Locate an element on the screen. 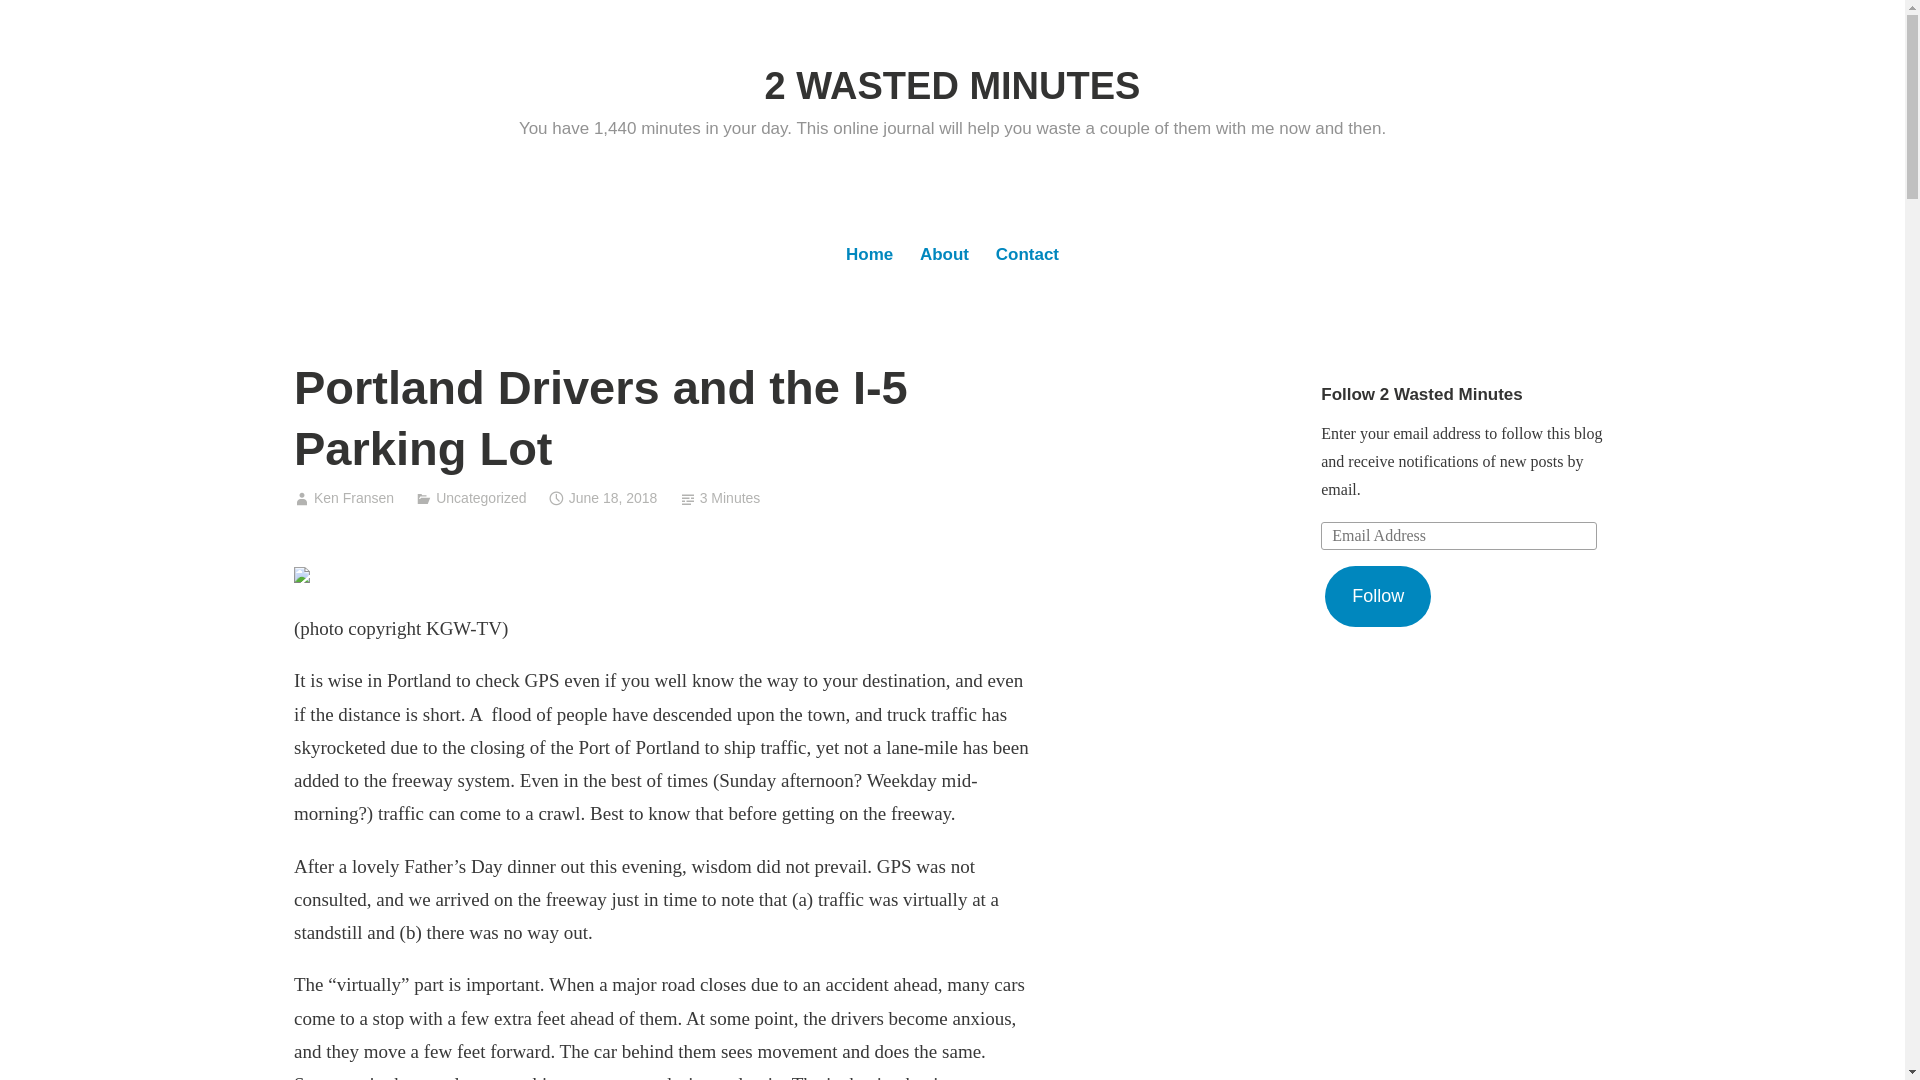 This screenshot has width=1920, height=1080. Uncategorized is located at coordinates (481, 498).